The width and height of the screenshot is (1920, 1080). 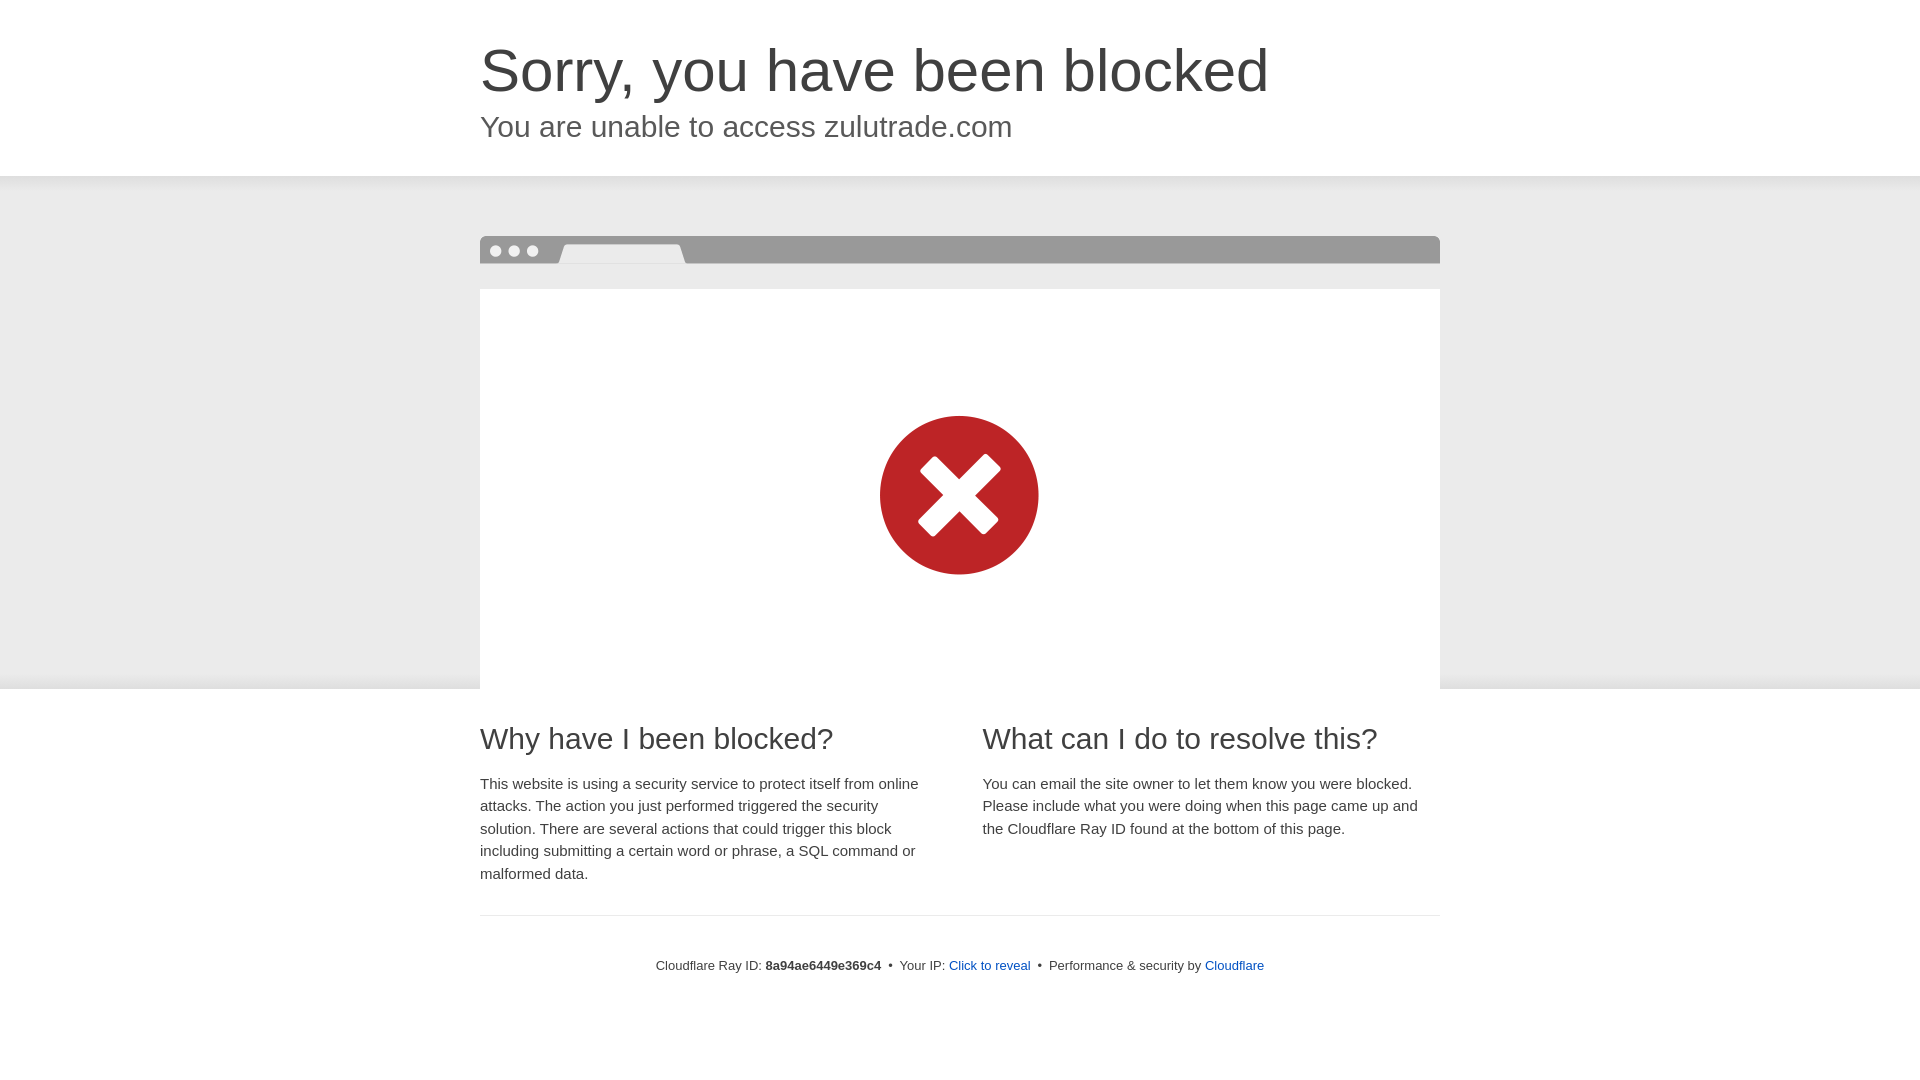 I want to click on Click to reveal, so click(x=990, y=966).